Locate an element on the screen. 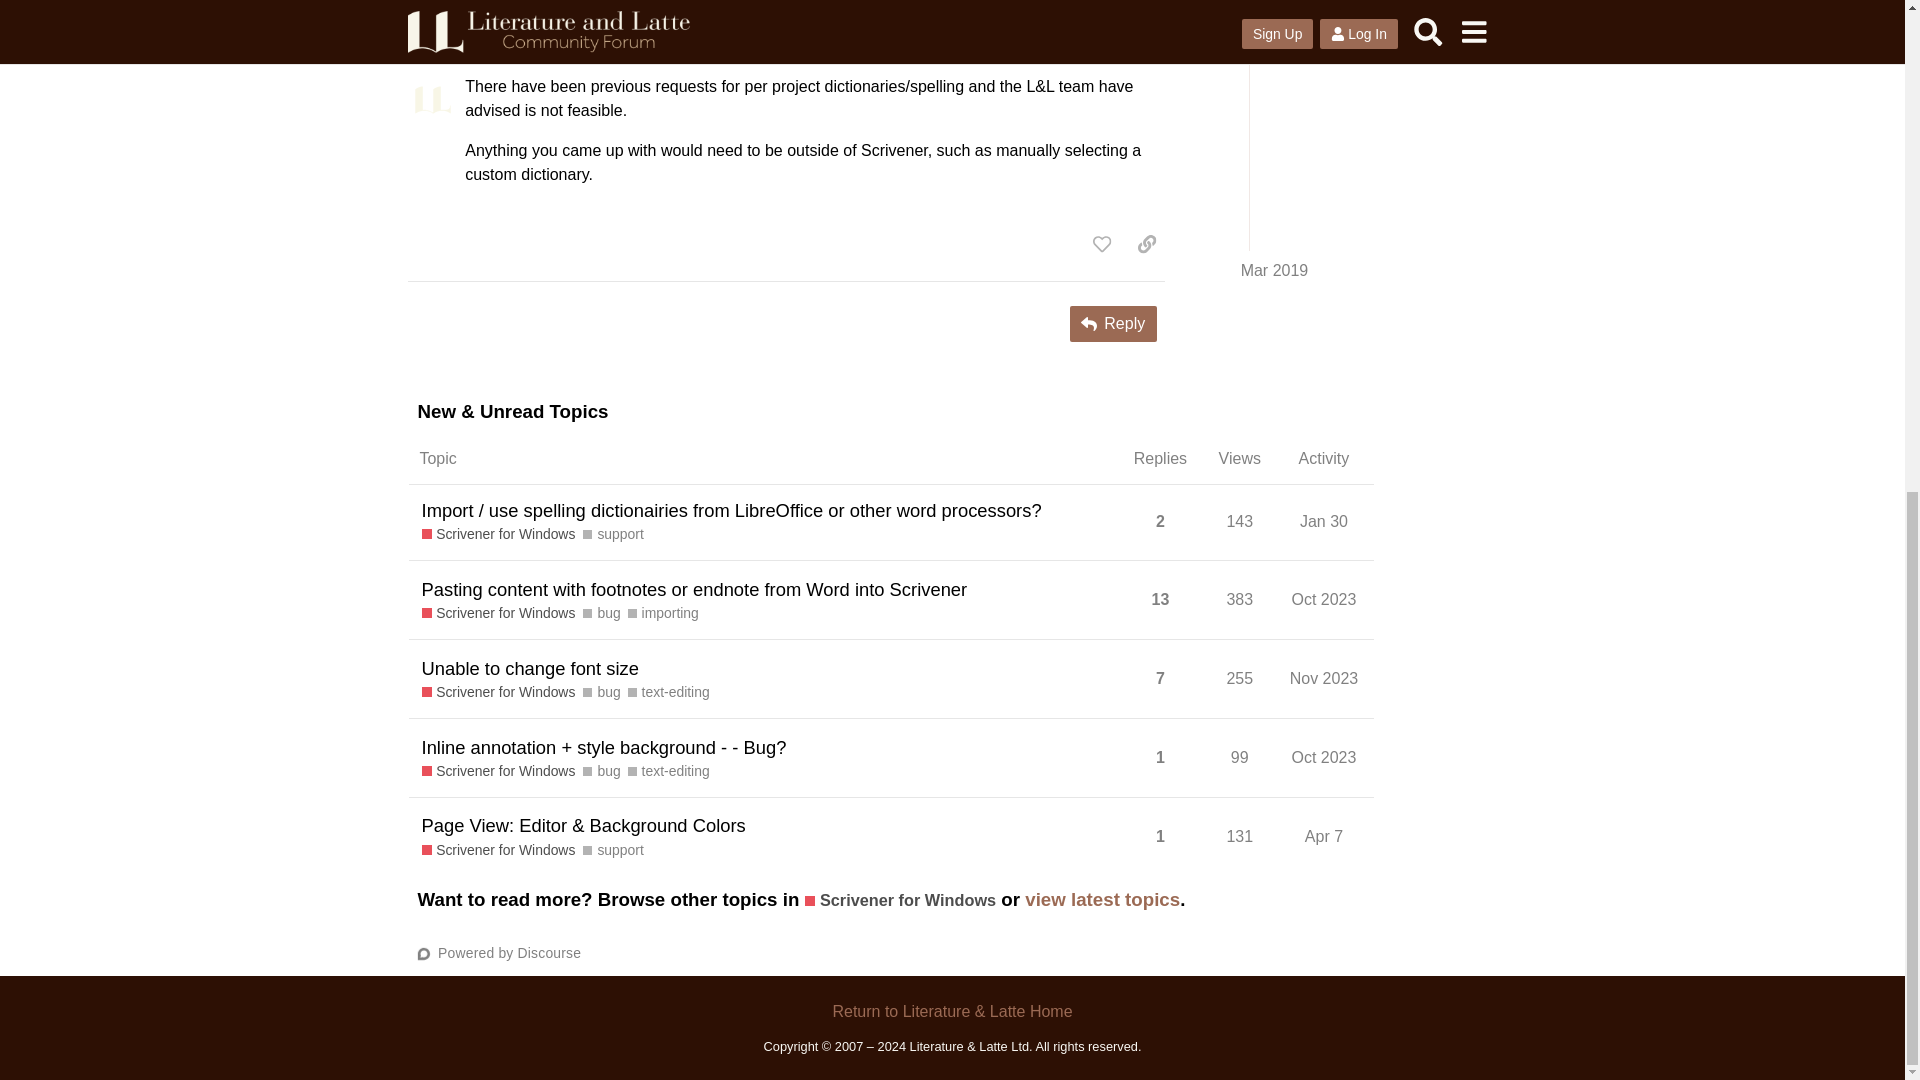  system is located at coordinates (492, 43).